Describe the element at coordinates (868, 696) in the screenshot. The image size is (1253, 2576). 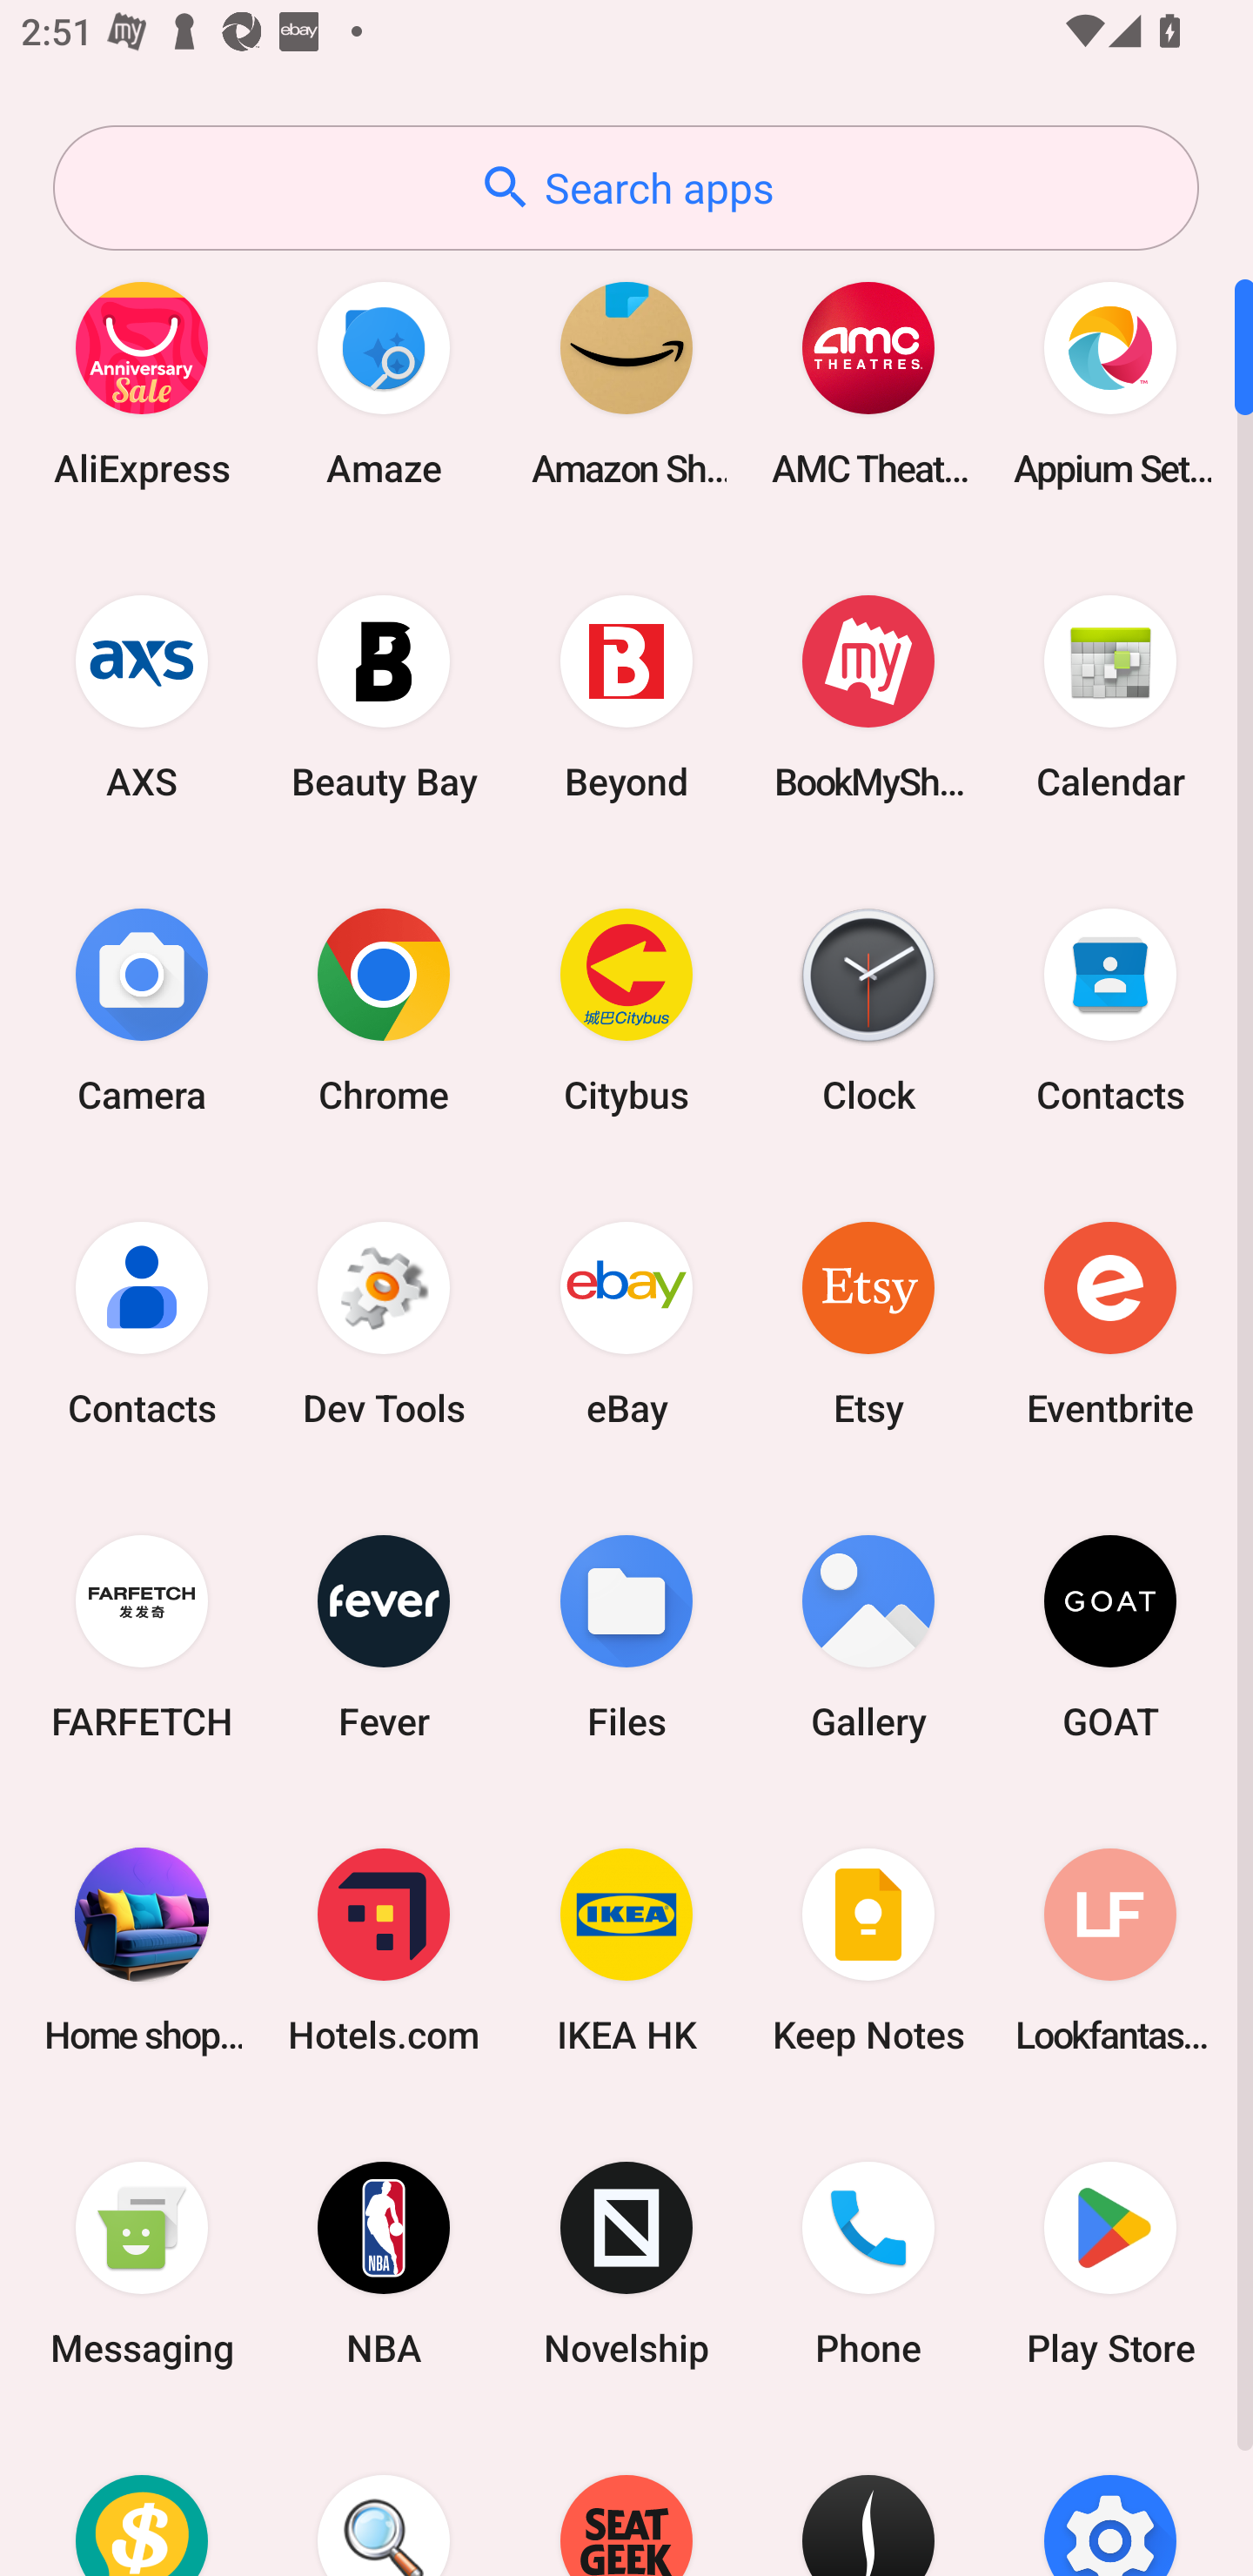
I see `BookMyShow` at that location.